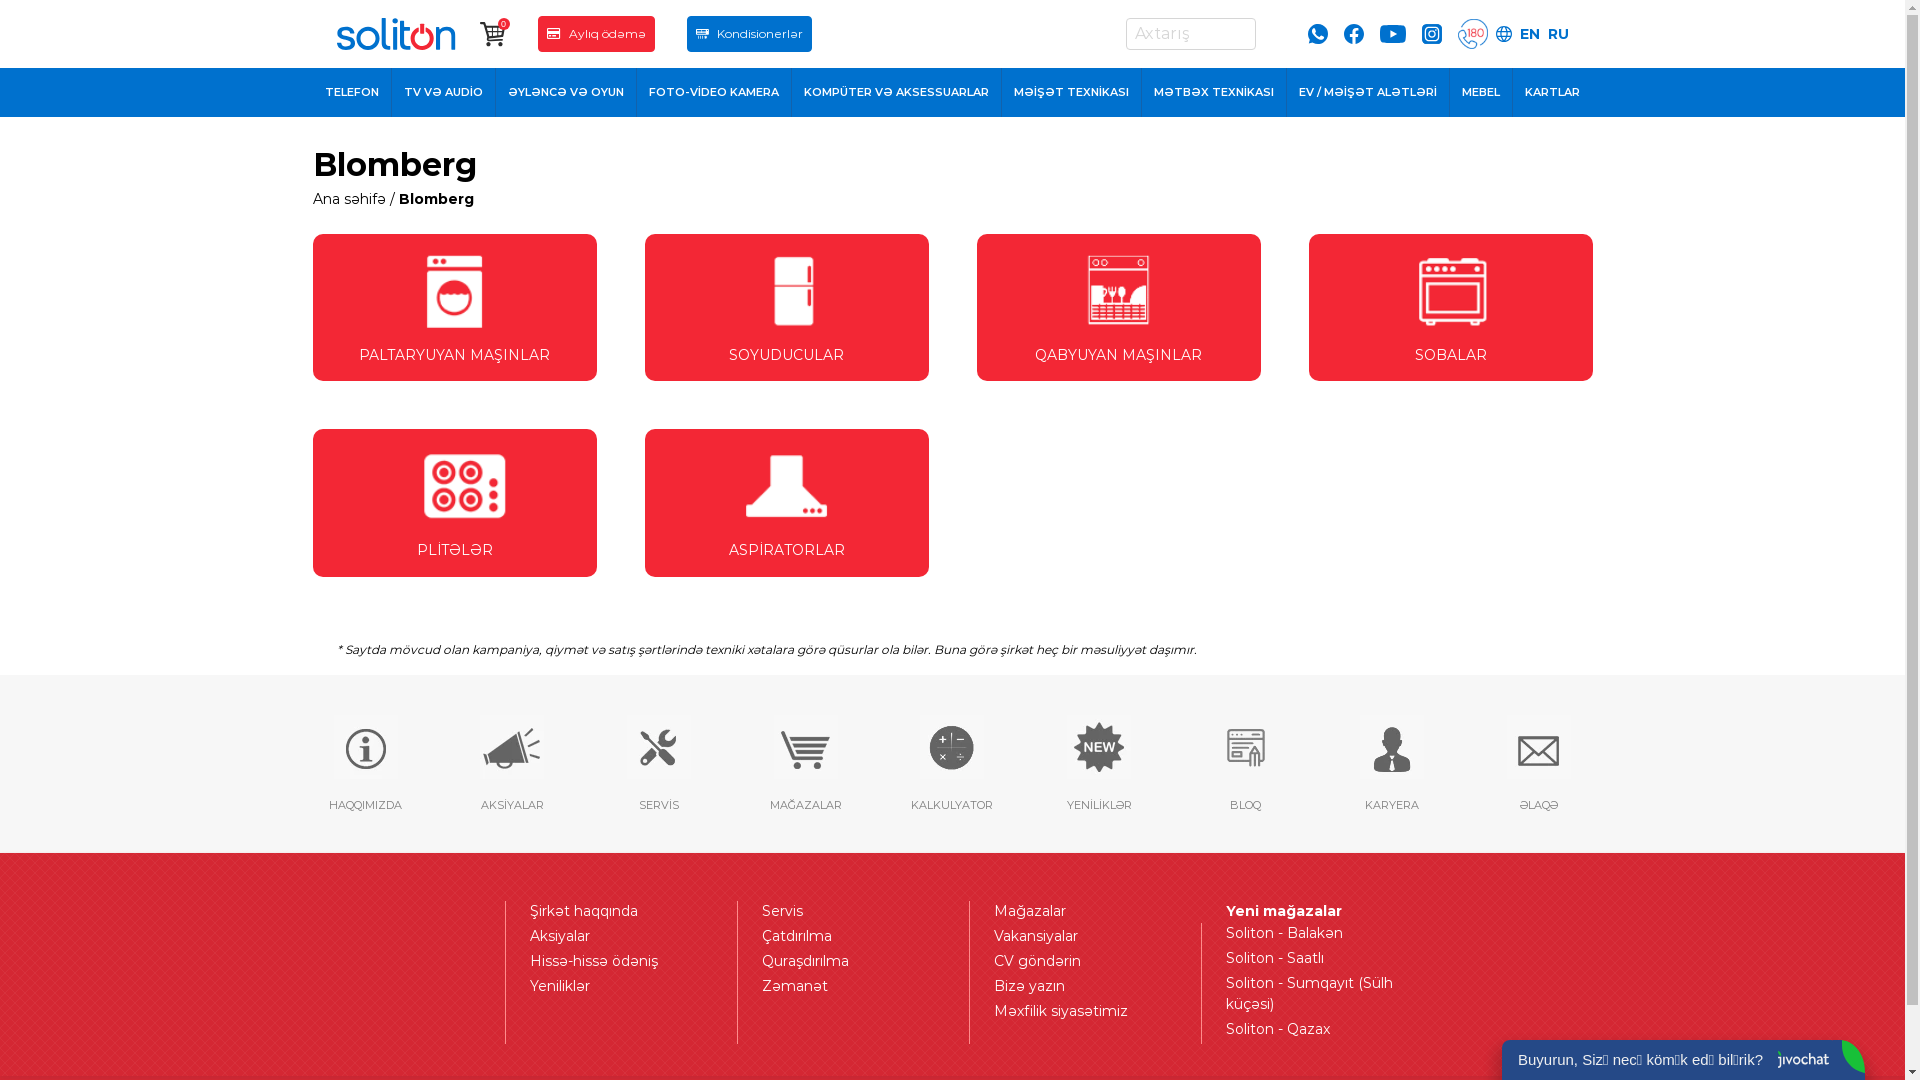  Describe the element at coordinates (1450, 308) in the screenshot. I see `SOBALAR` at that location.